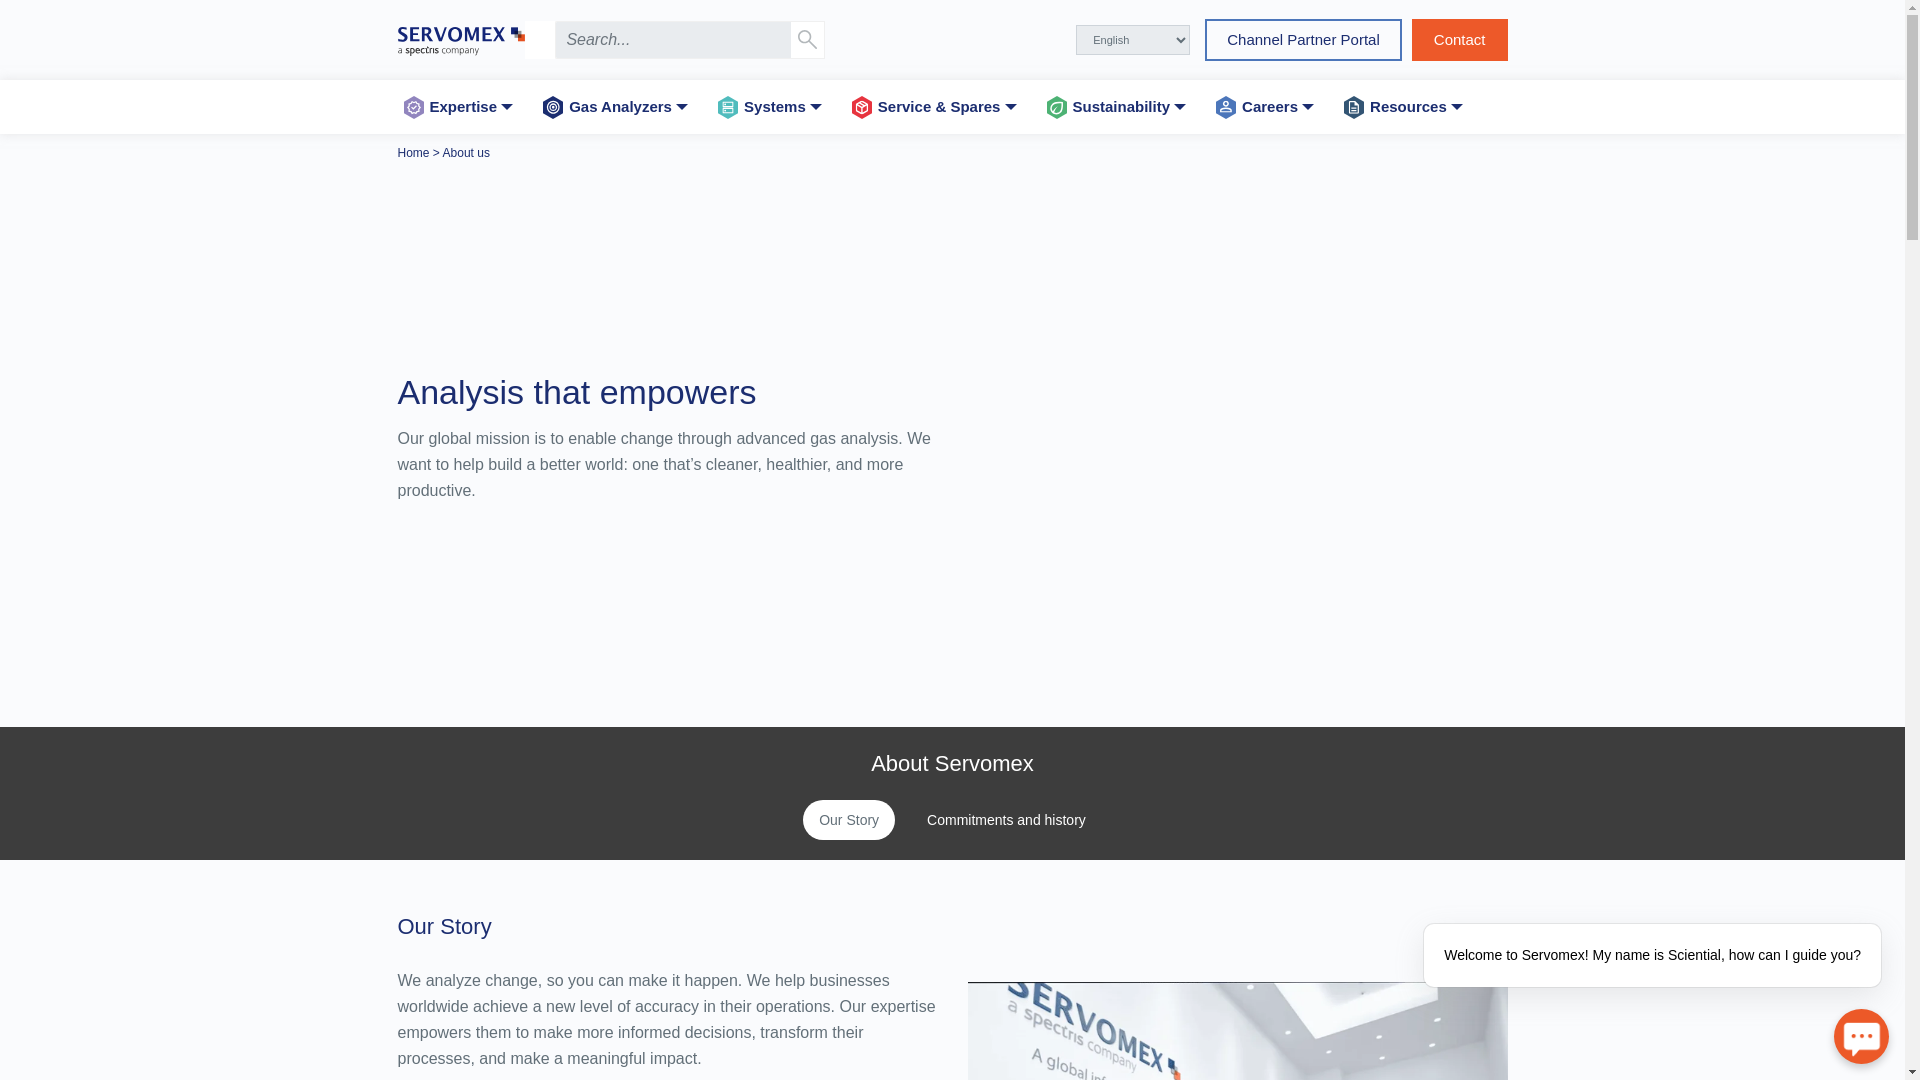  What do you see at coordinates (1303, 40) in the screenshot?
I see `Channel Partner Portal` at bounding box center [1303, 40].